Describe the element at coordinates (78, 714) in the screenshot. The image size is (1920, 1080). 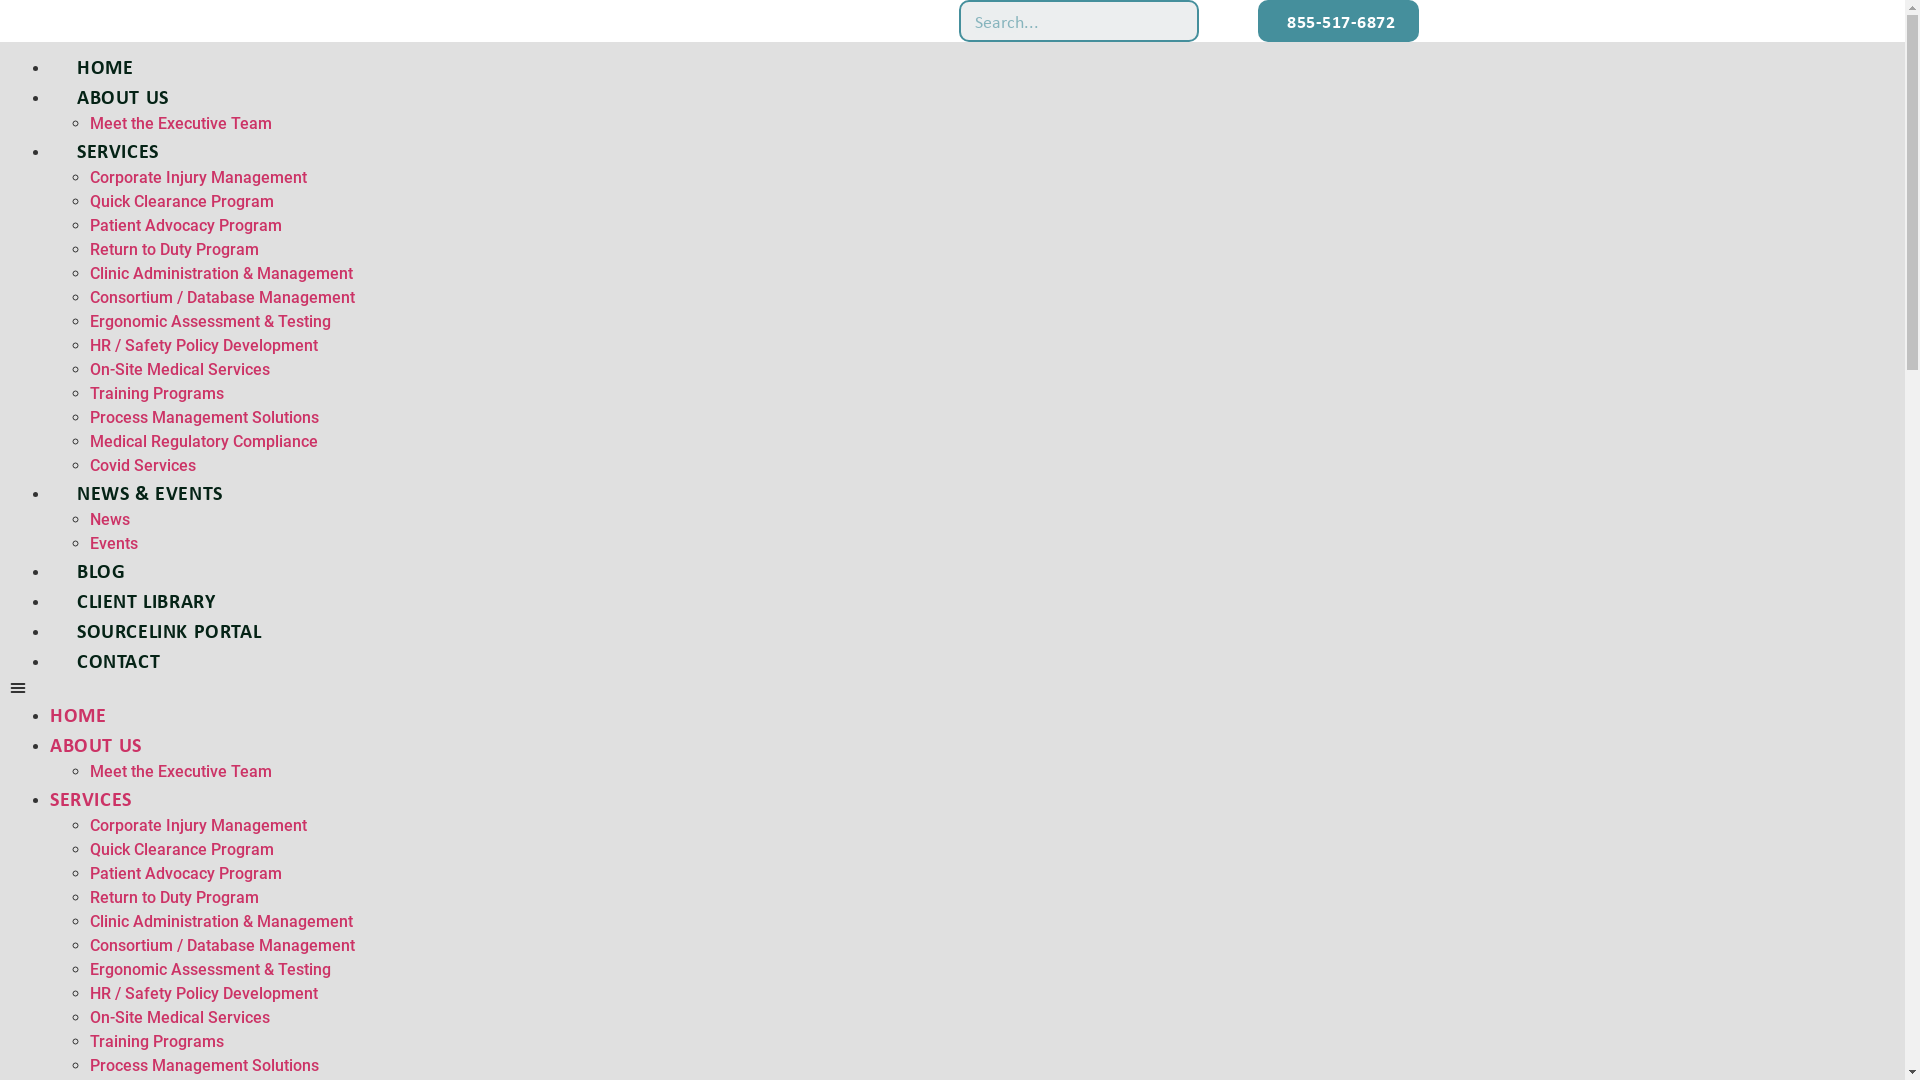
I see `HOME` at that location.